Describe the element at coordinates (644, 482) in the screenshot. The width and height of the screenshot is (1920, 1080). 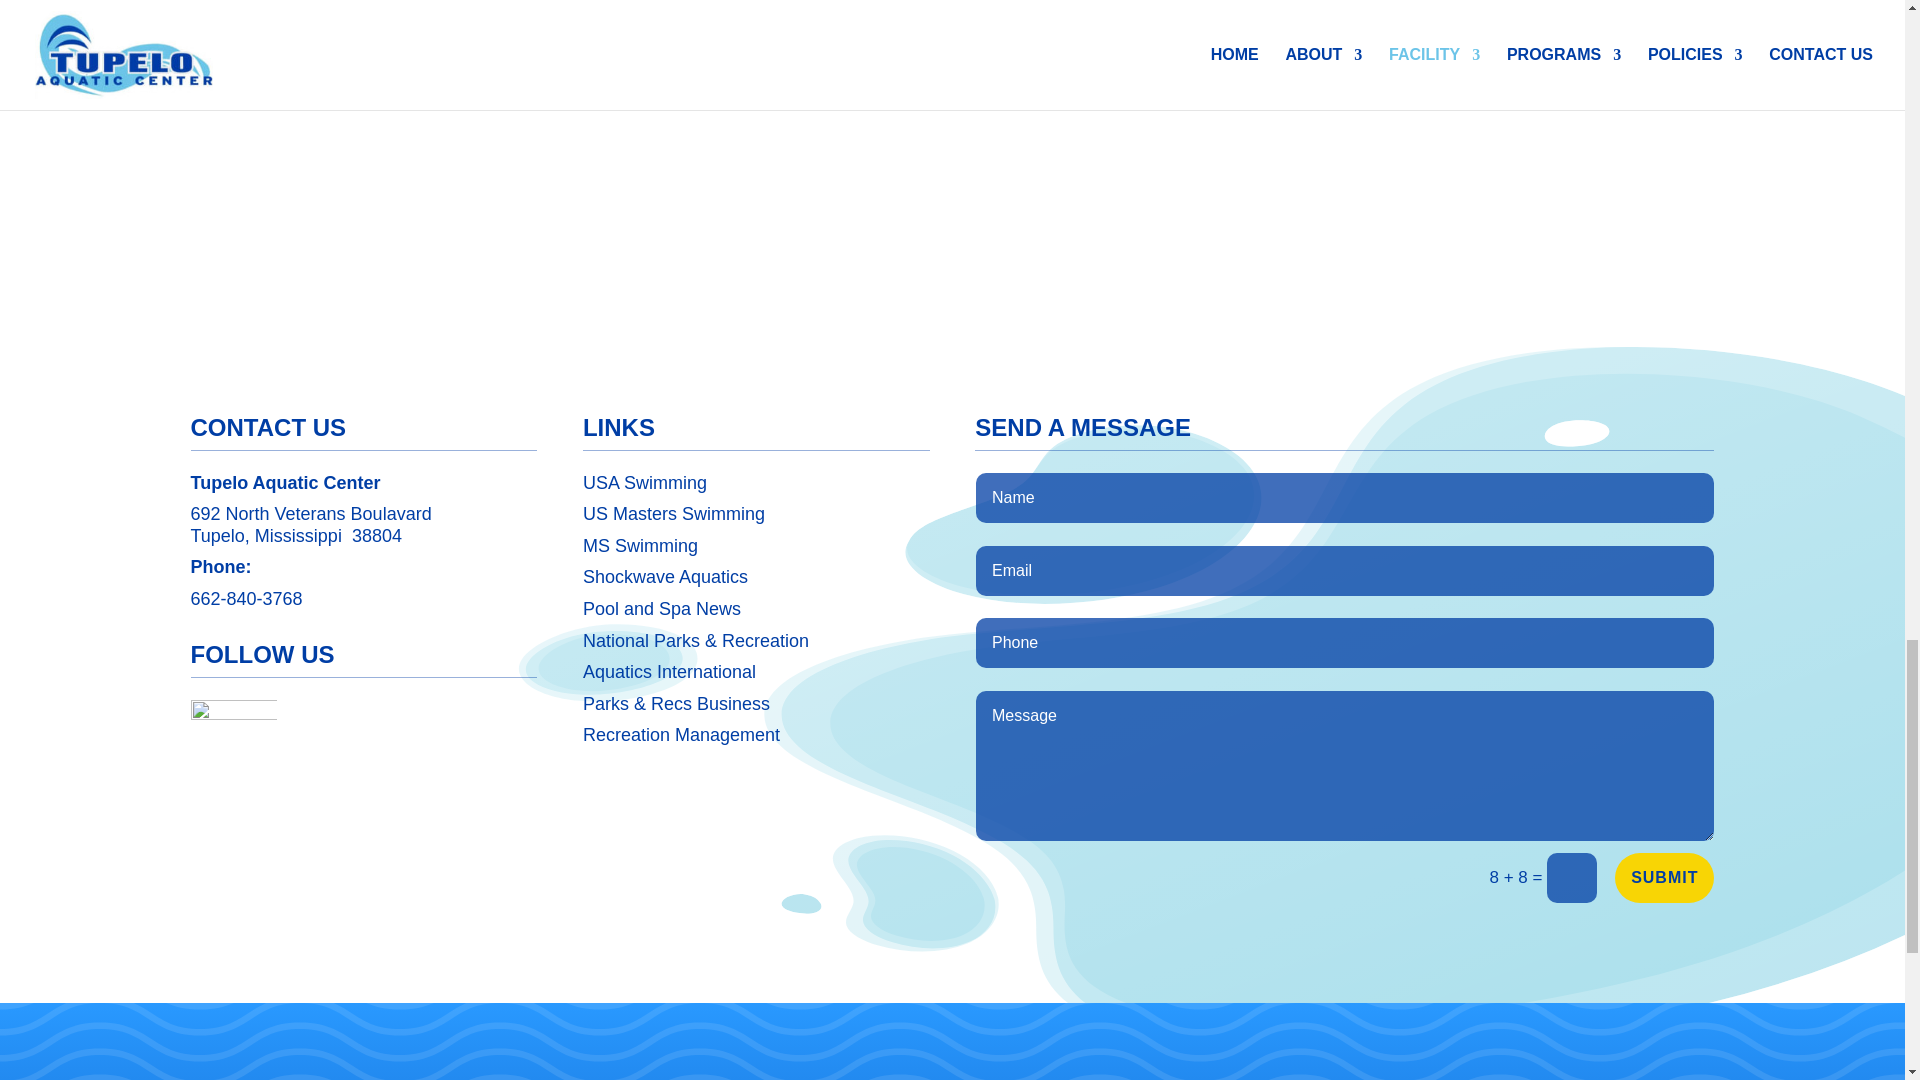
I see `USA Swimming` at that location.